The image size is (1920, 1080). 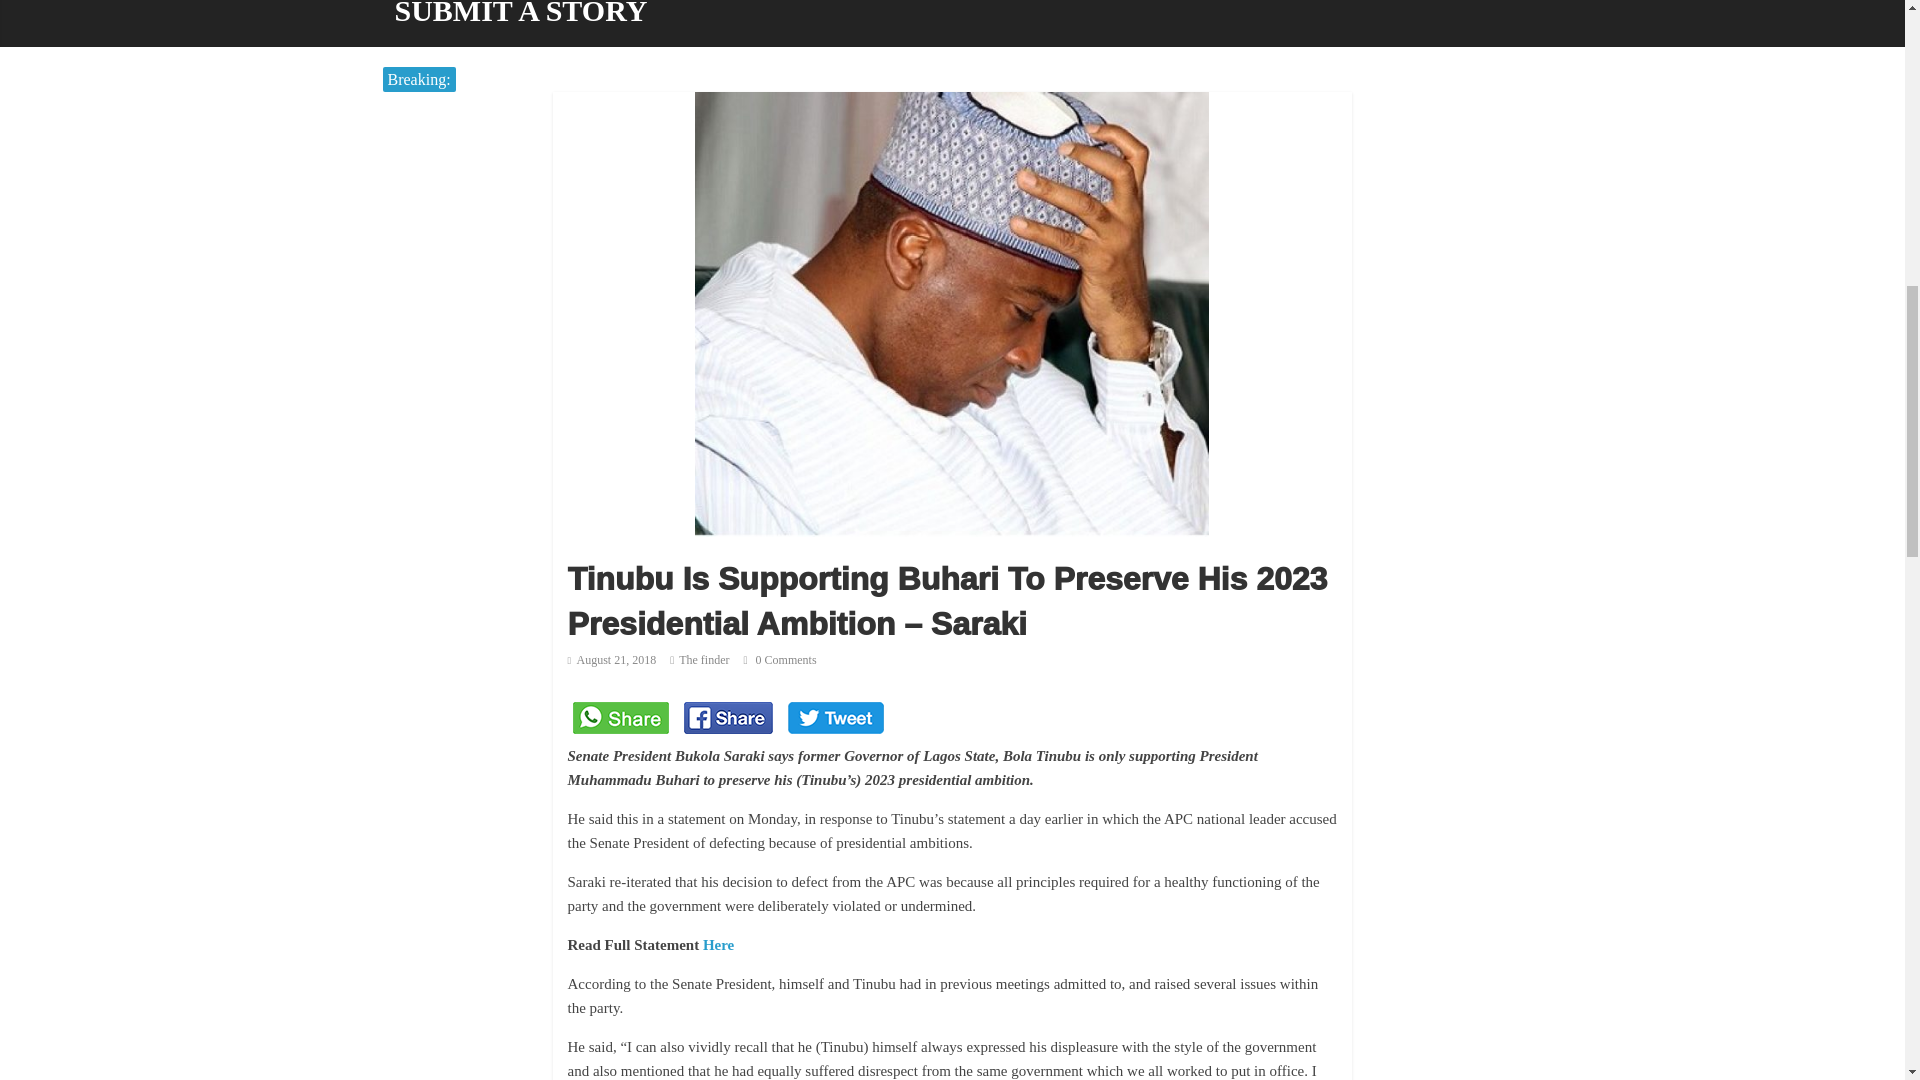 What do you see at coordinates (718, 944) in the screenshot?
I see `Here` at bounding box center [718, 944].